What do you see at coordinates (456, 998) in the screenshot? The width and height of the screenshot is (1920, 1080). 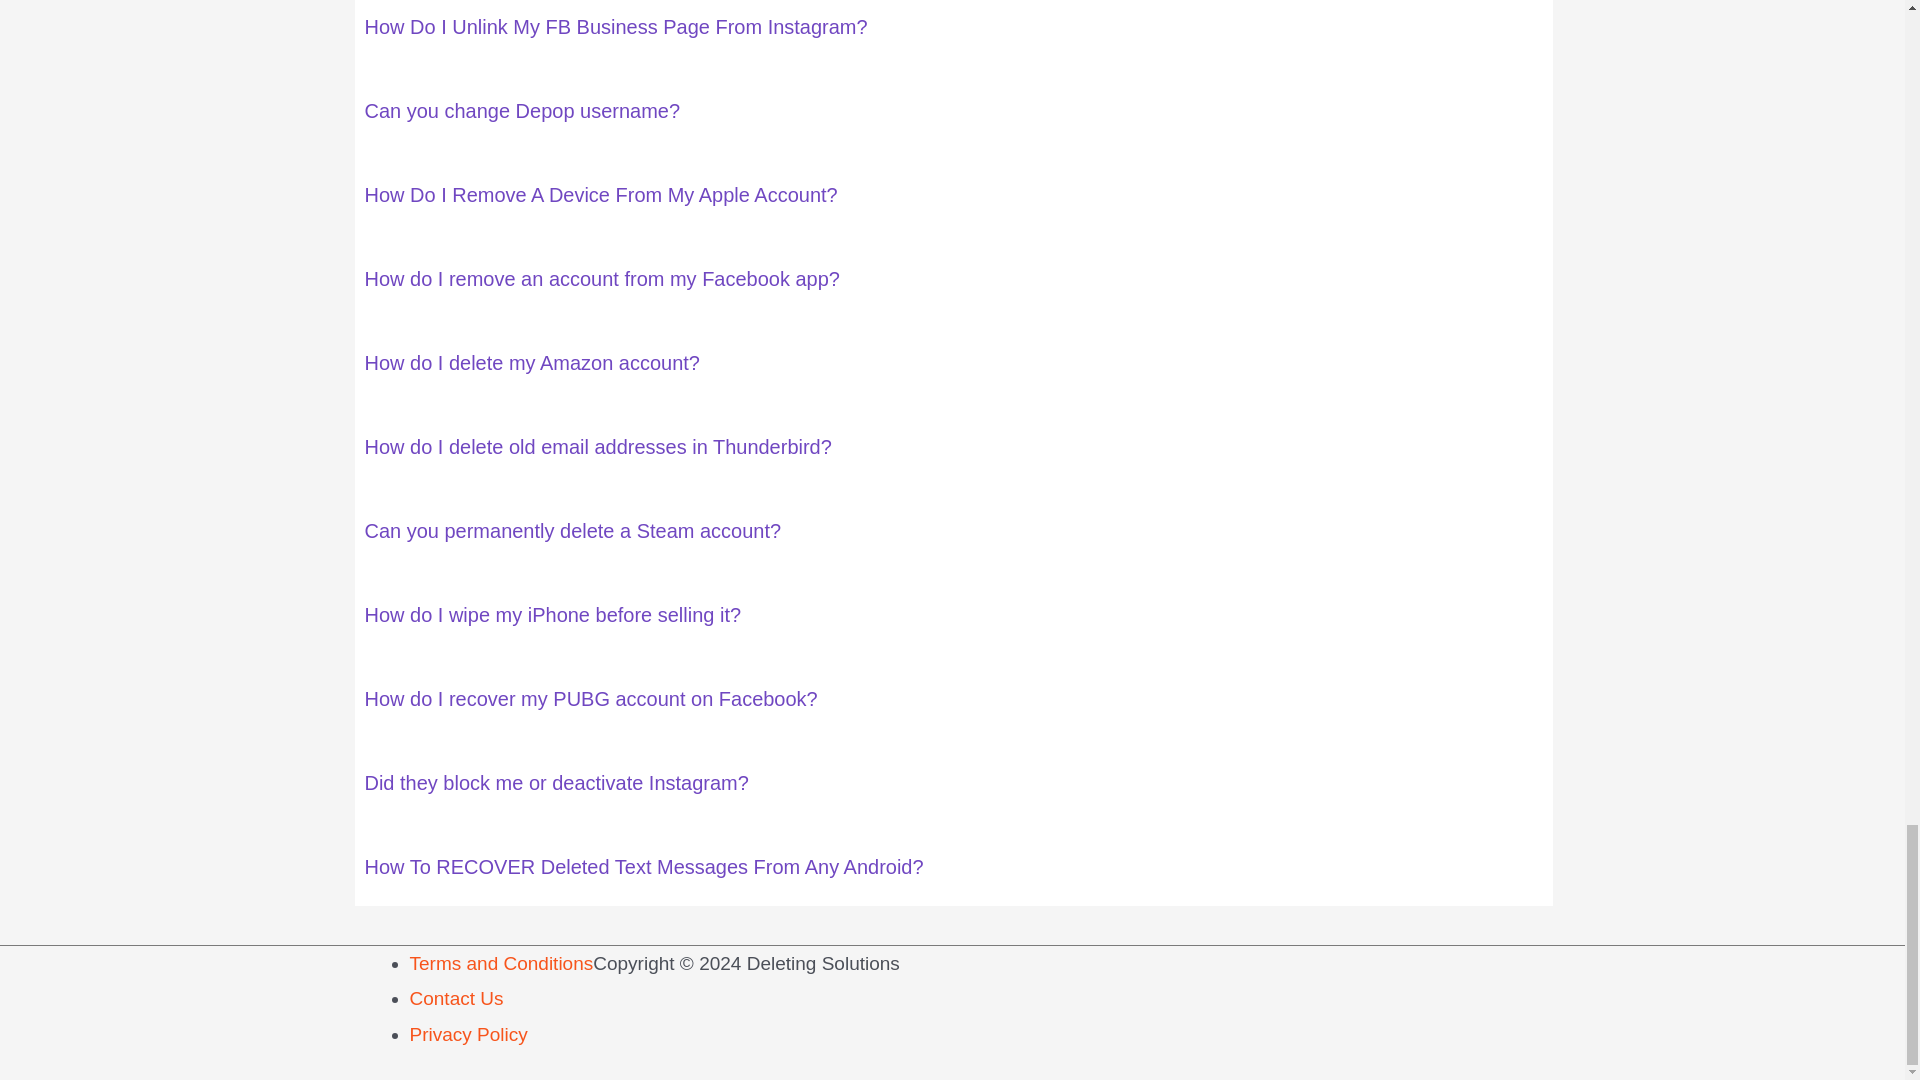 I see `Contact Us` at bounding box center [456, 998].